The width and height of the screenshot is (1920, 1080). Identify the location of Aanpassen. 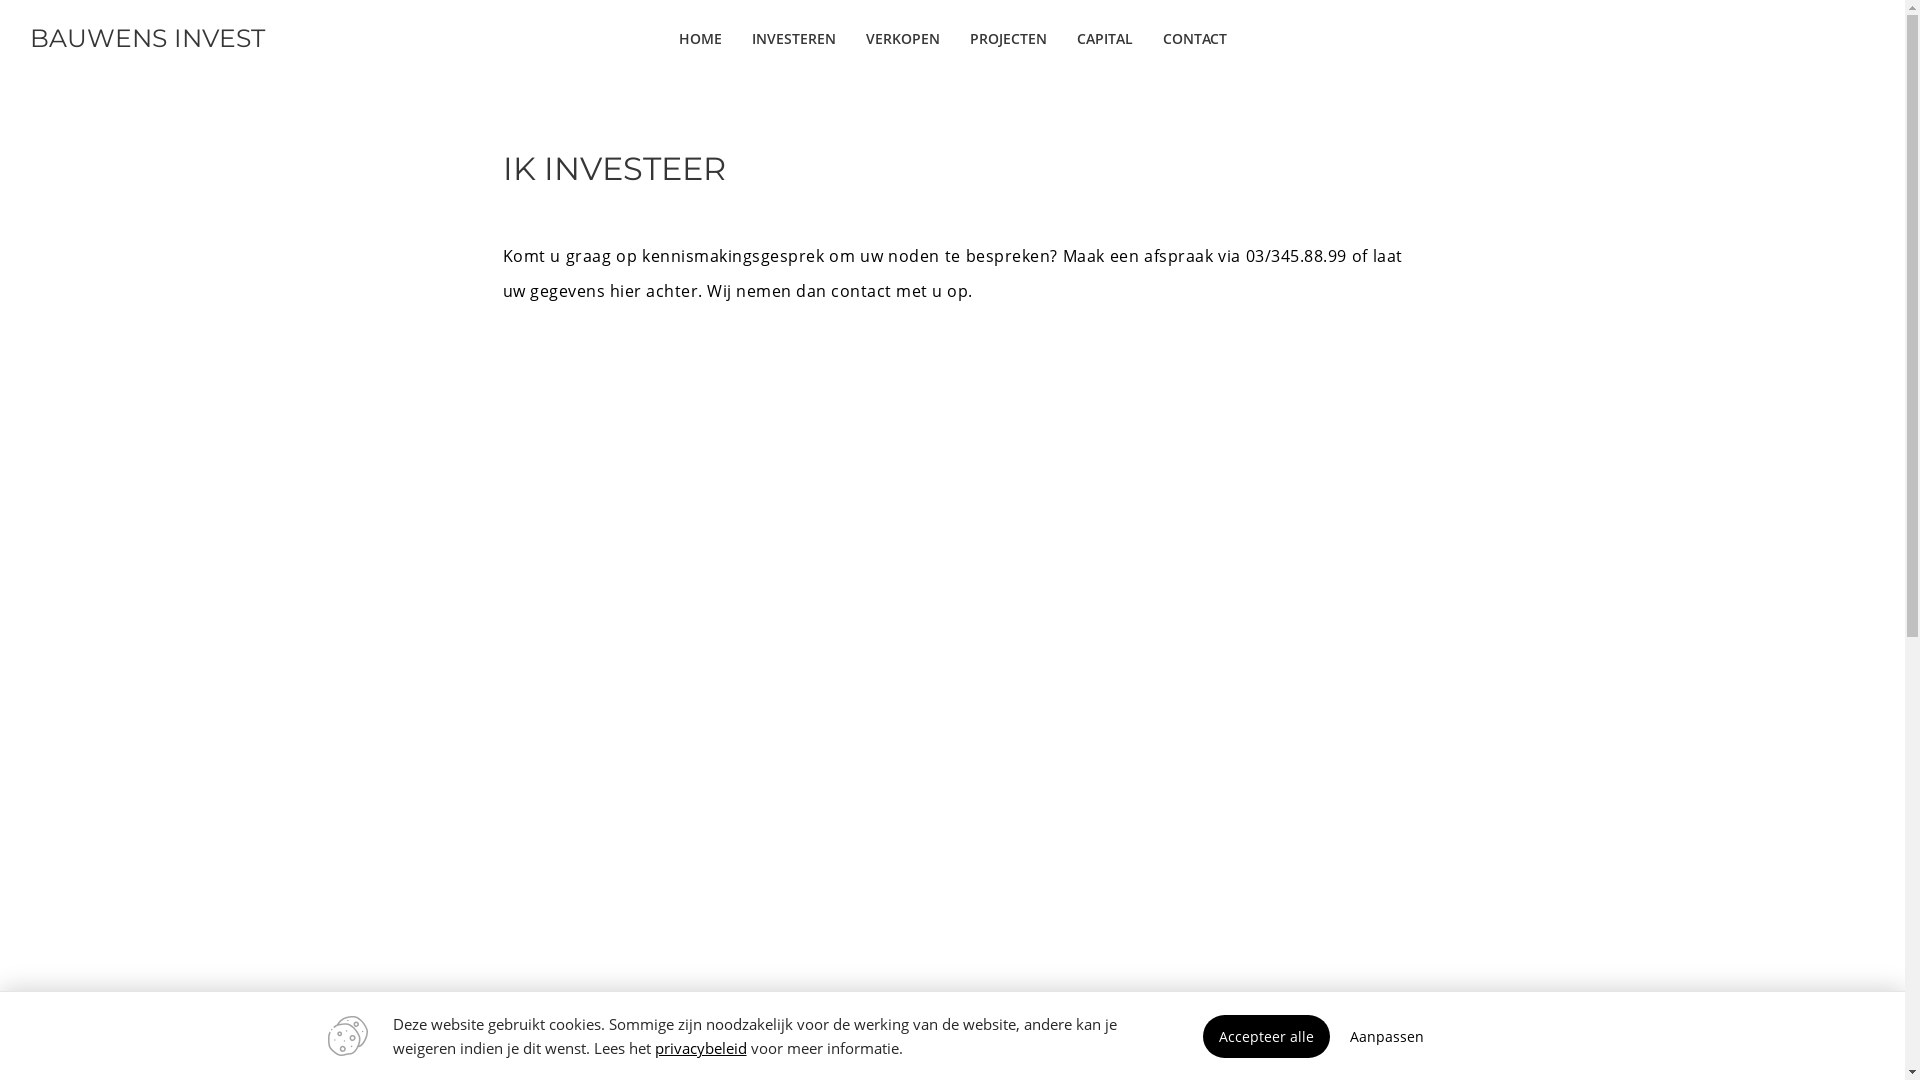
(1387, 1036).